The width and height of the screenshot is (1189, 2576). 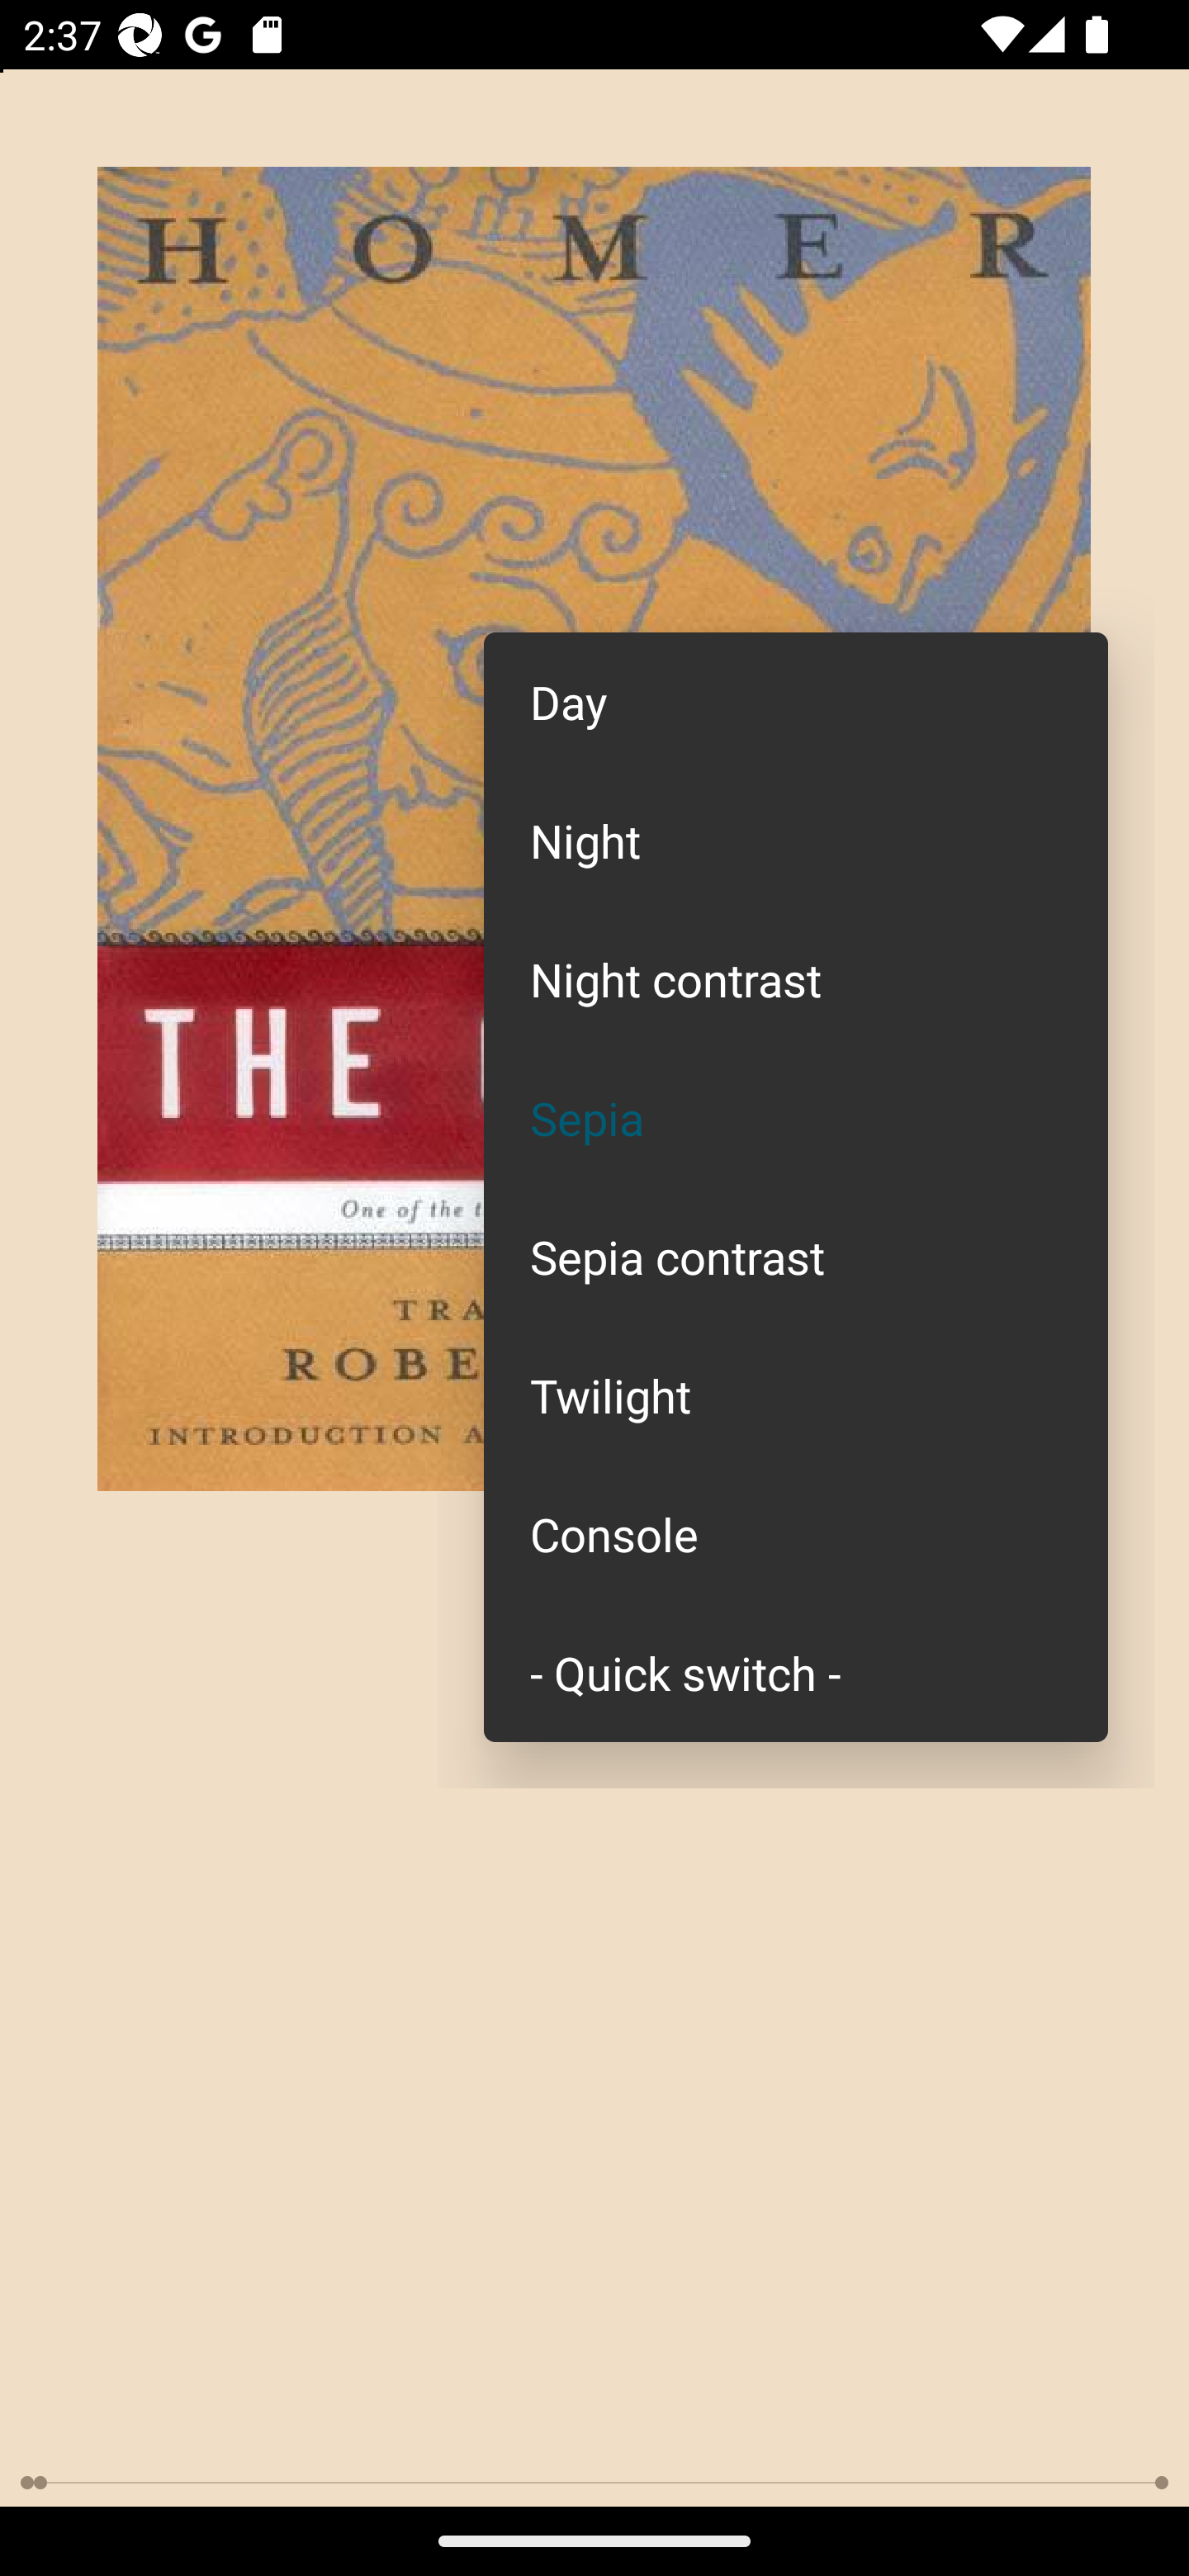 I want to click on Twilight, so click(x=796, y=1395).